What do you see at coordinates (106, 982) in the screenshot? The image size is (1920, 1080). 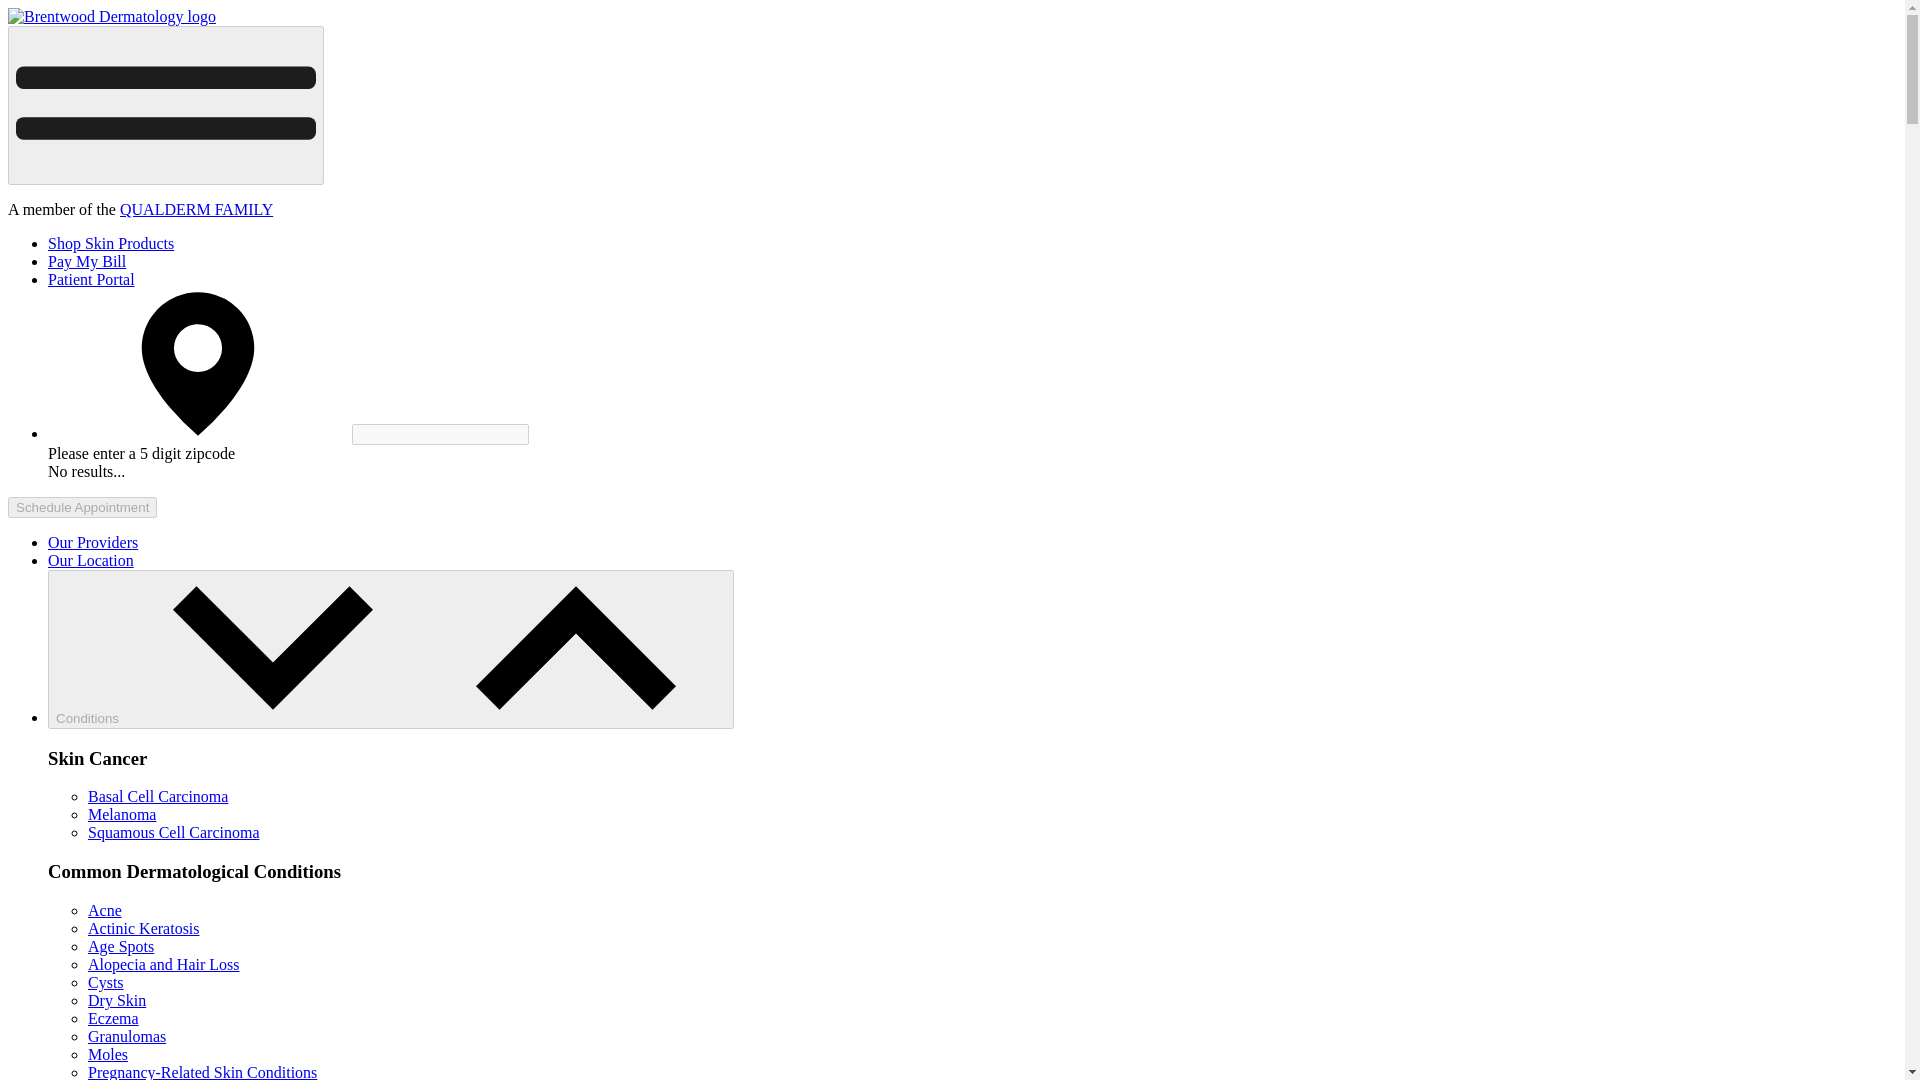 I see `Cysts` at bounding box center [106, 982].